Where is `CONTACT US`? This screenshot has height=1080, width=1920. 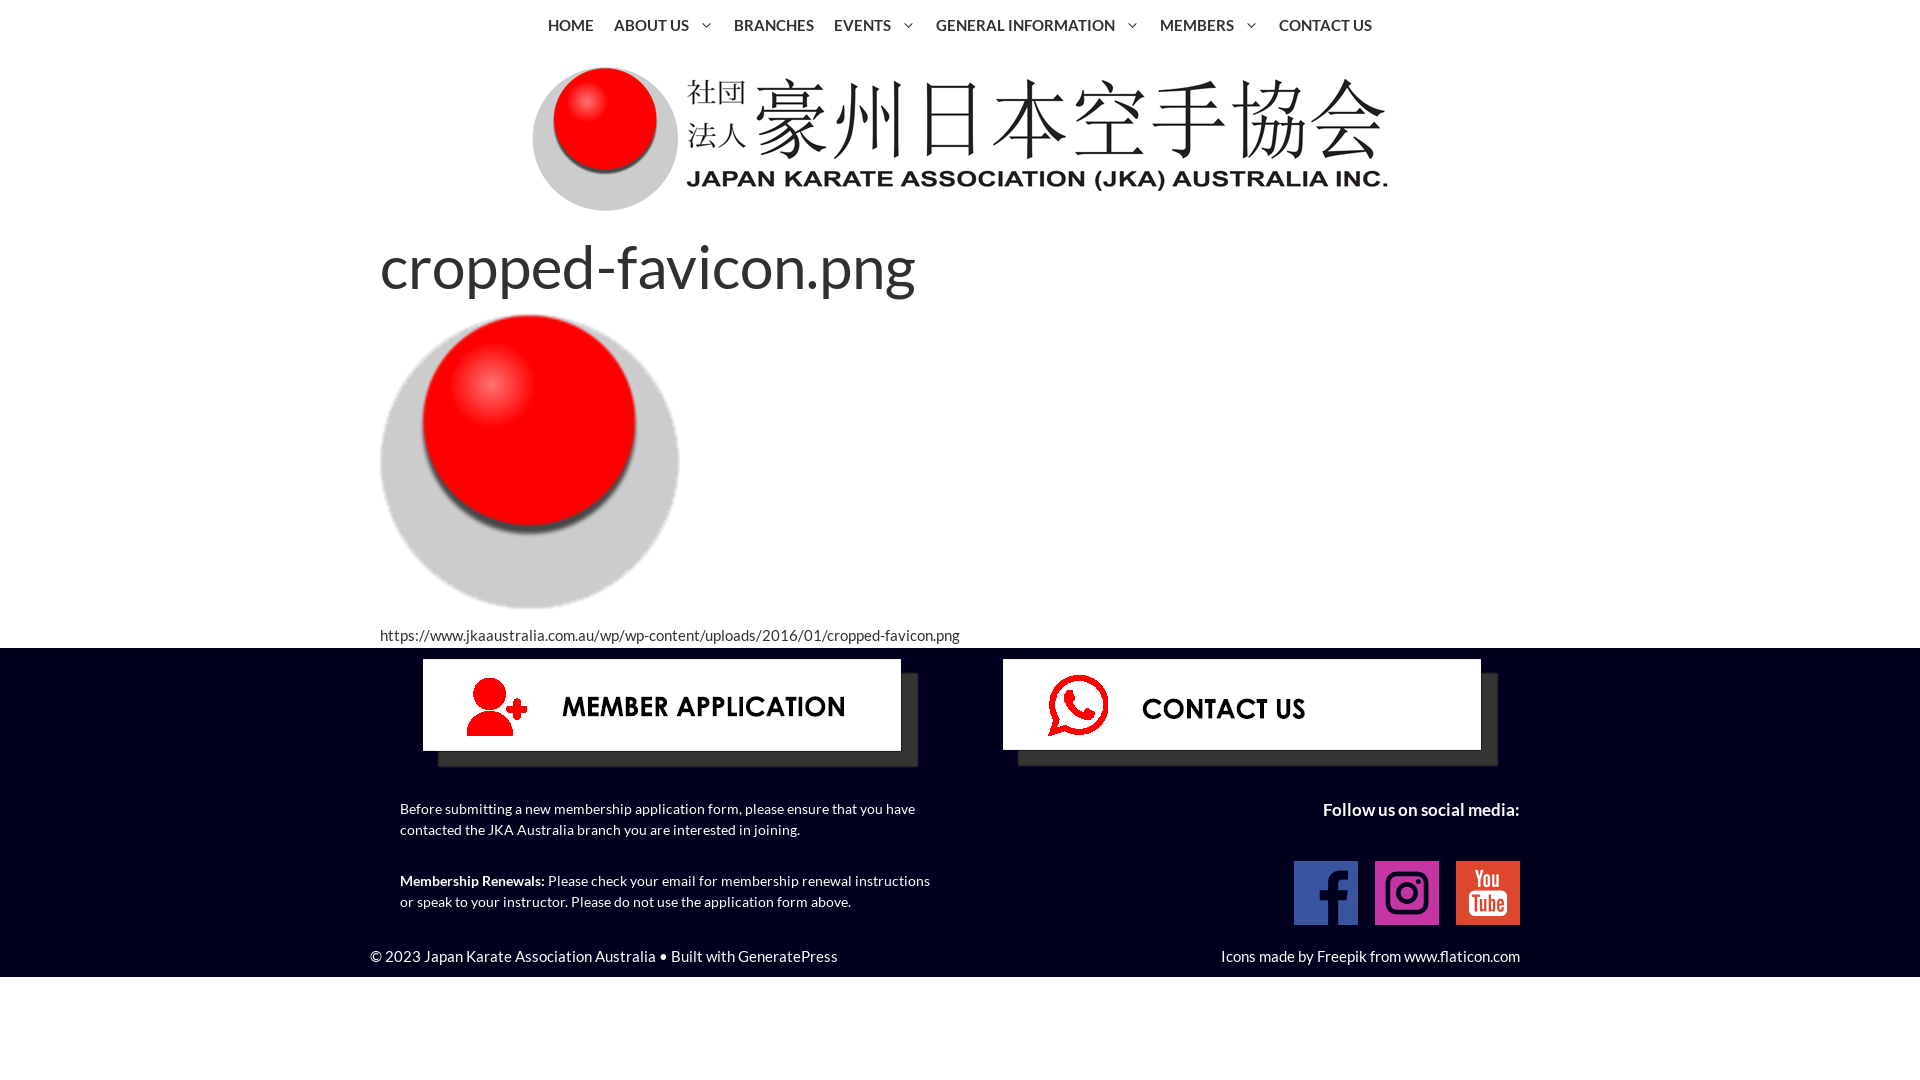 CONTACT US is located at coordinates (1326, 25).